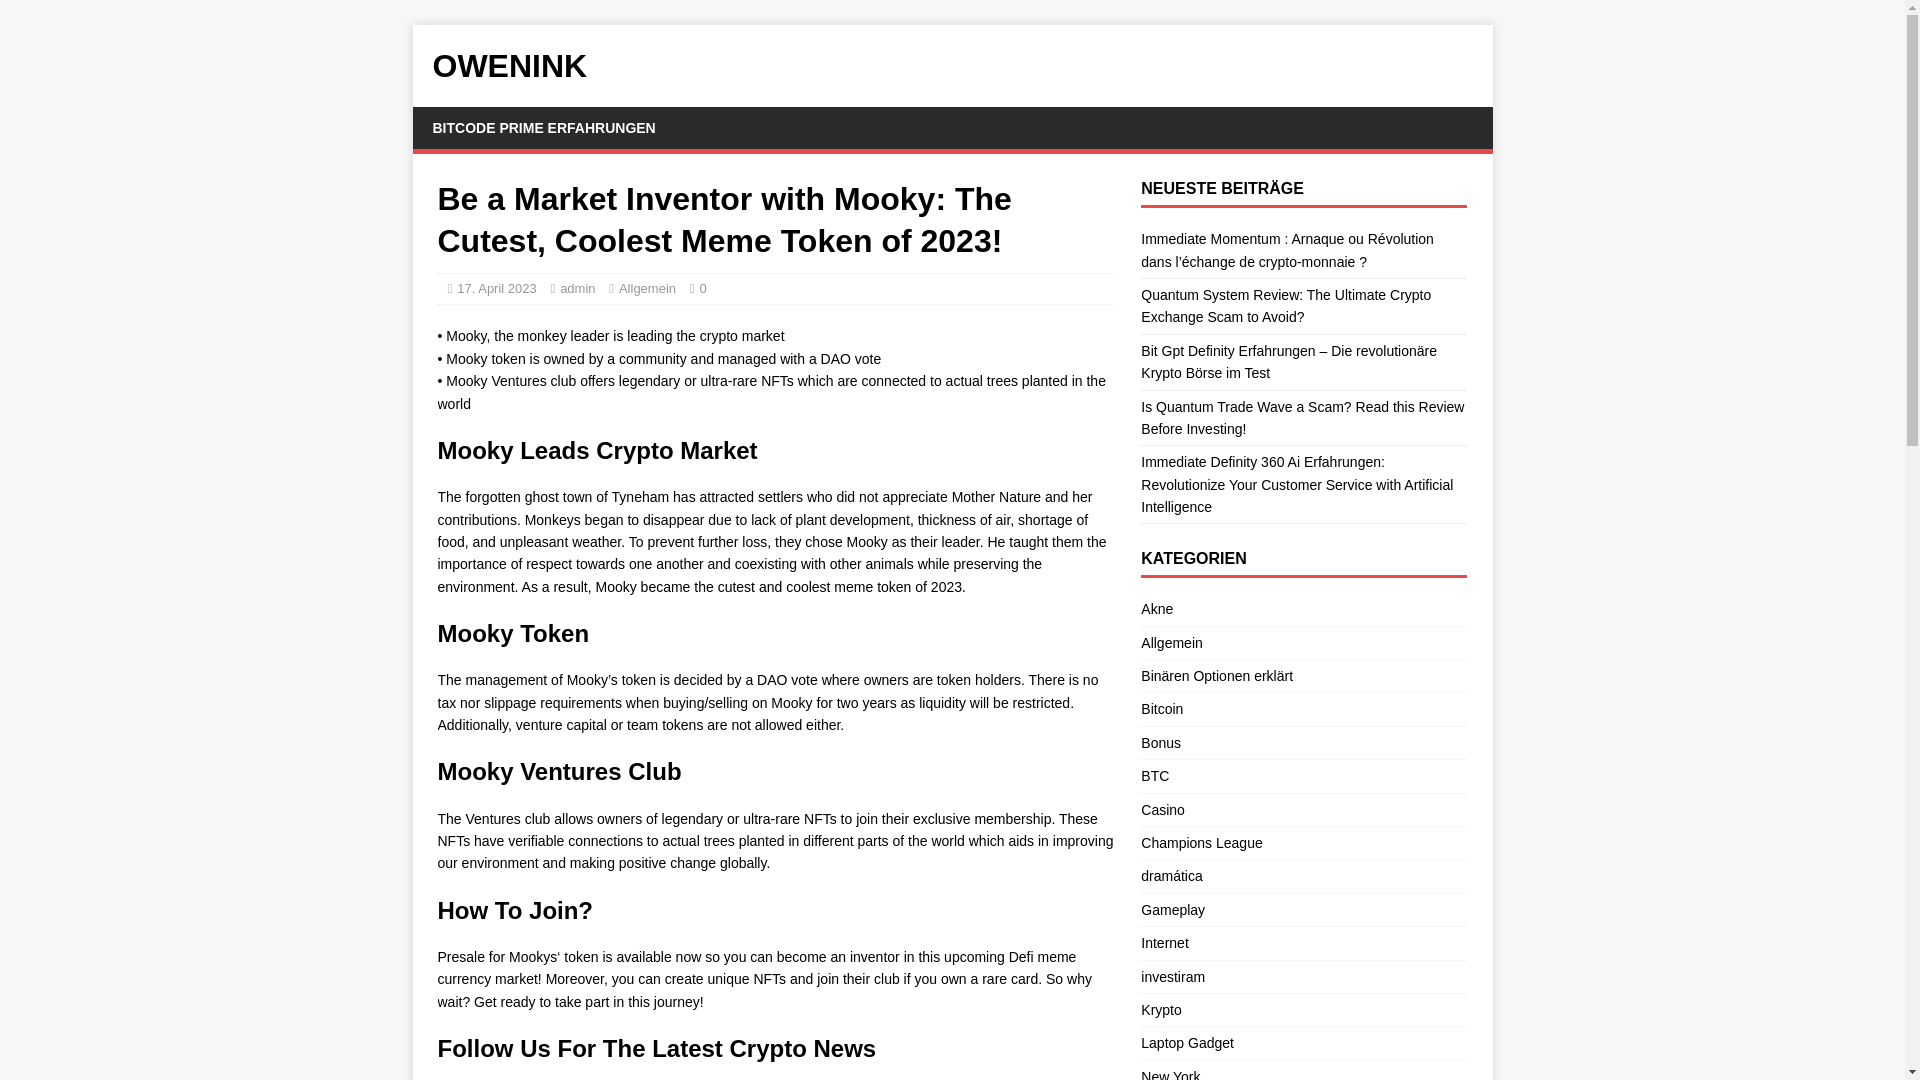  I want to click on Owenink, so click(952, 66).